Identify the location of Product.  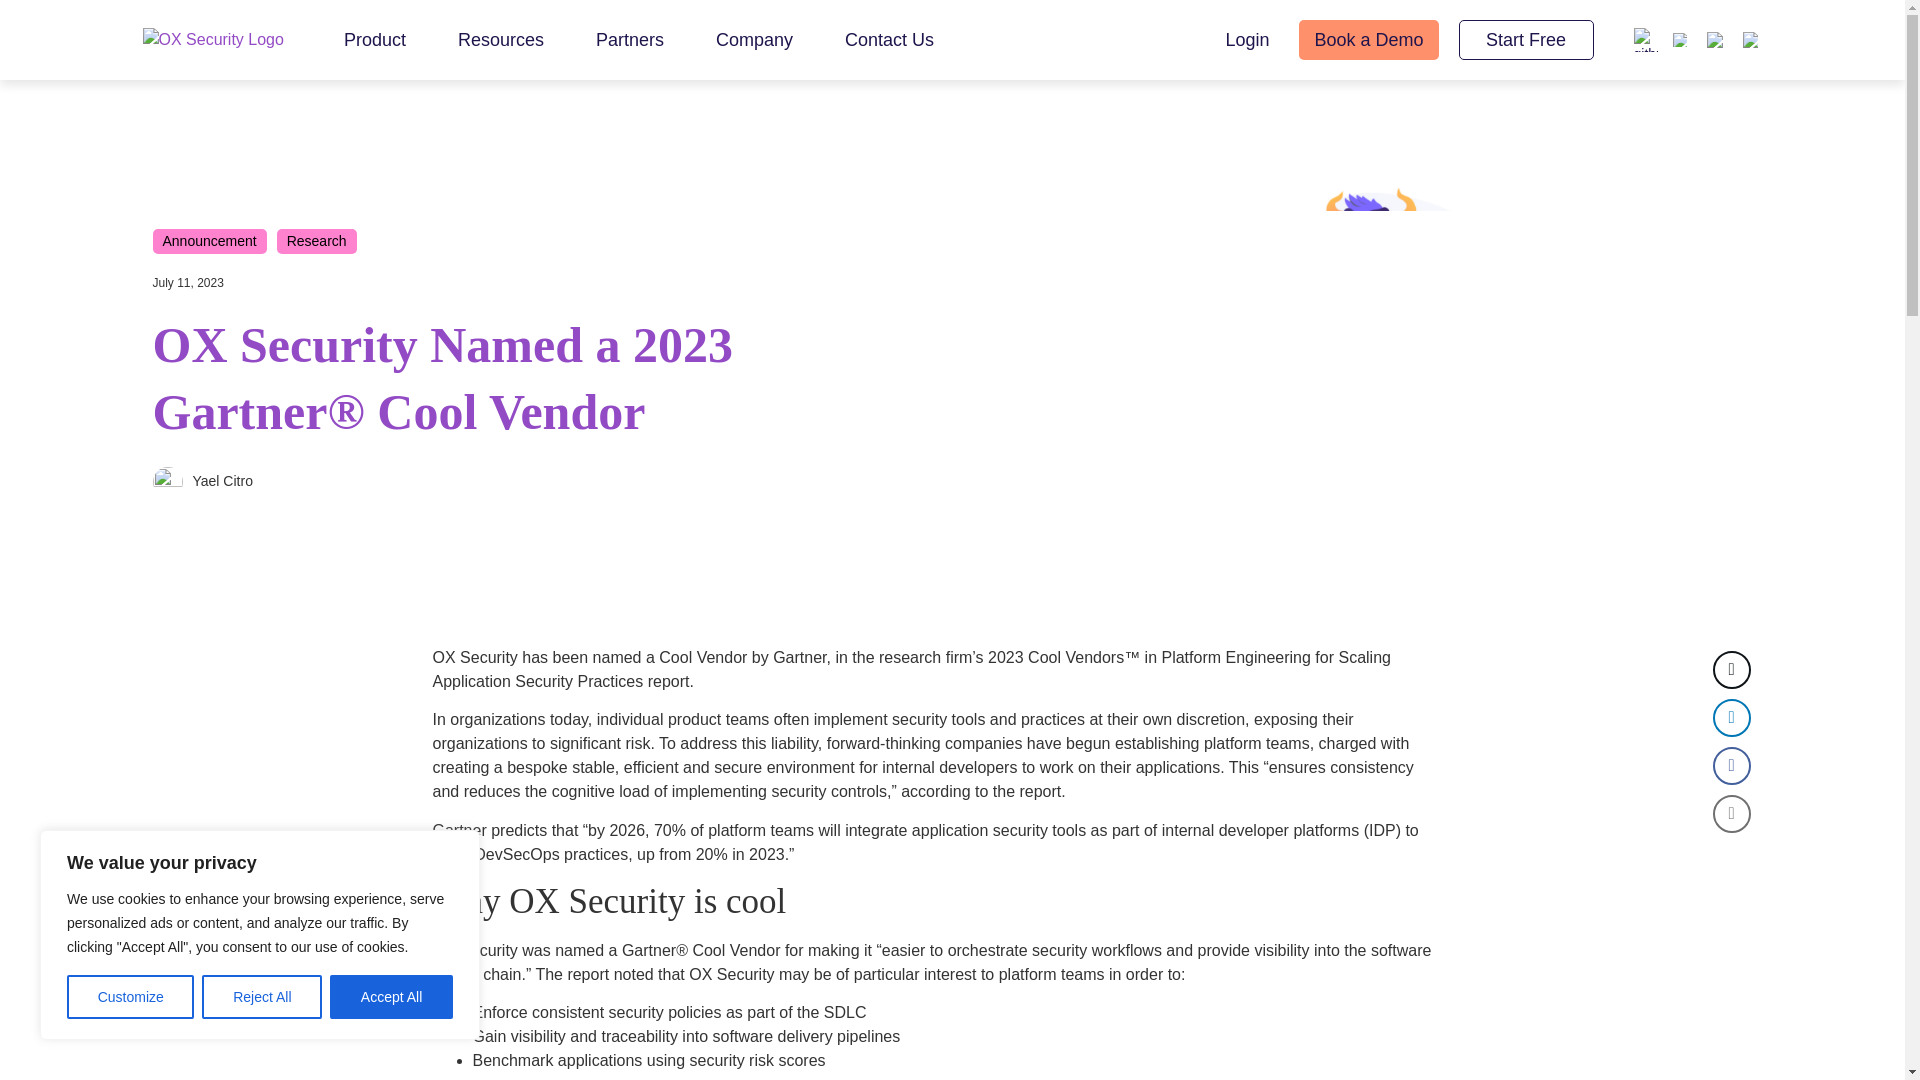
(374, 38).